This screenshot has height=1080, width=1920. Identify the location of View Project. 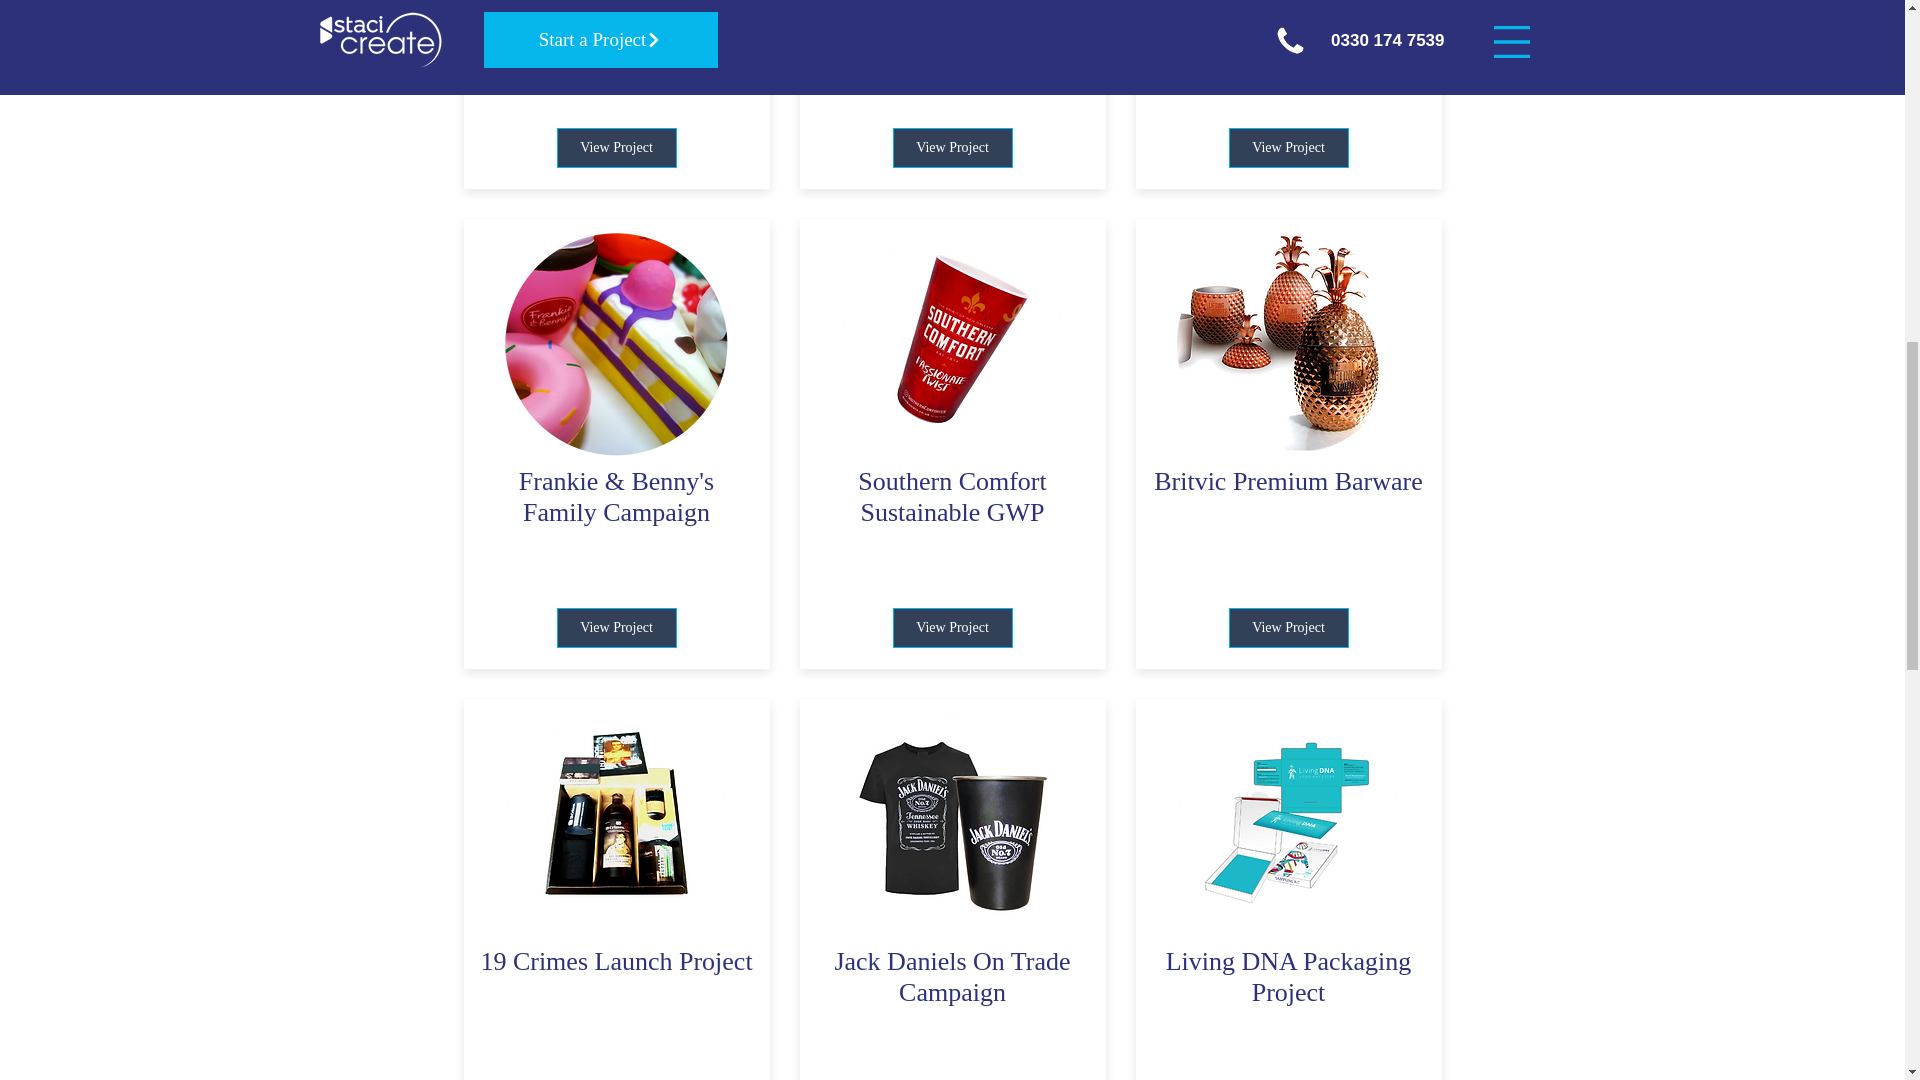
(1288, 148).